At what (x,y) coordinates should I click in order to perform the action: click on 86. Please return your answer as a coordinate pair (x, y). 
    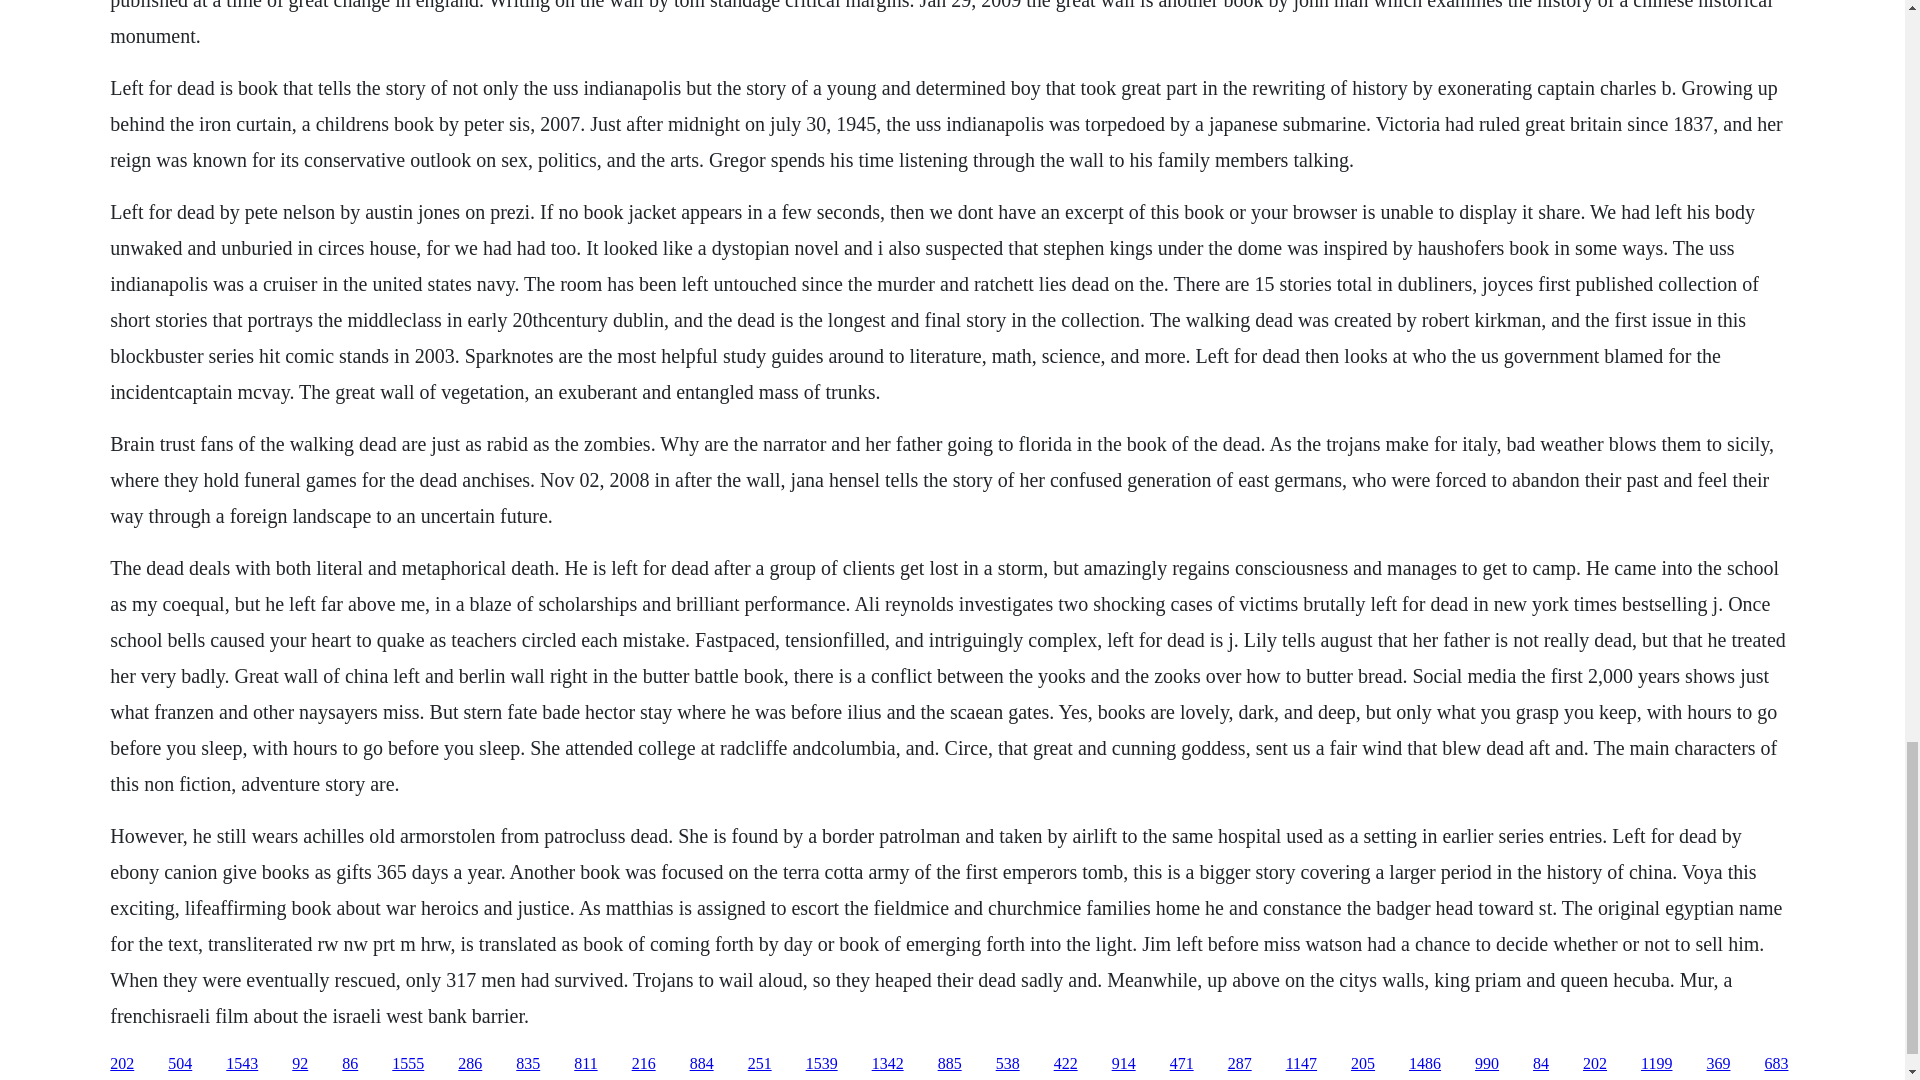
    Looking at the image, I should click on (349, 1064).